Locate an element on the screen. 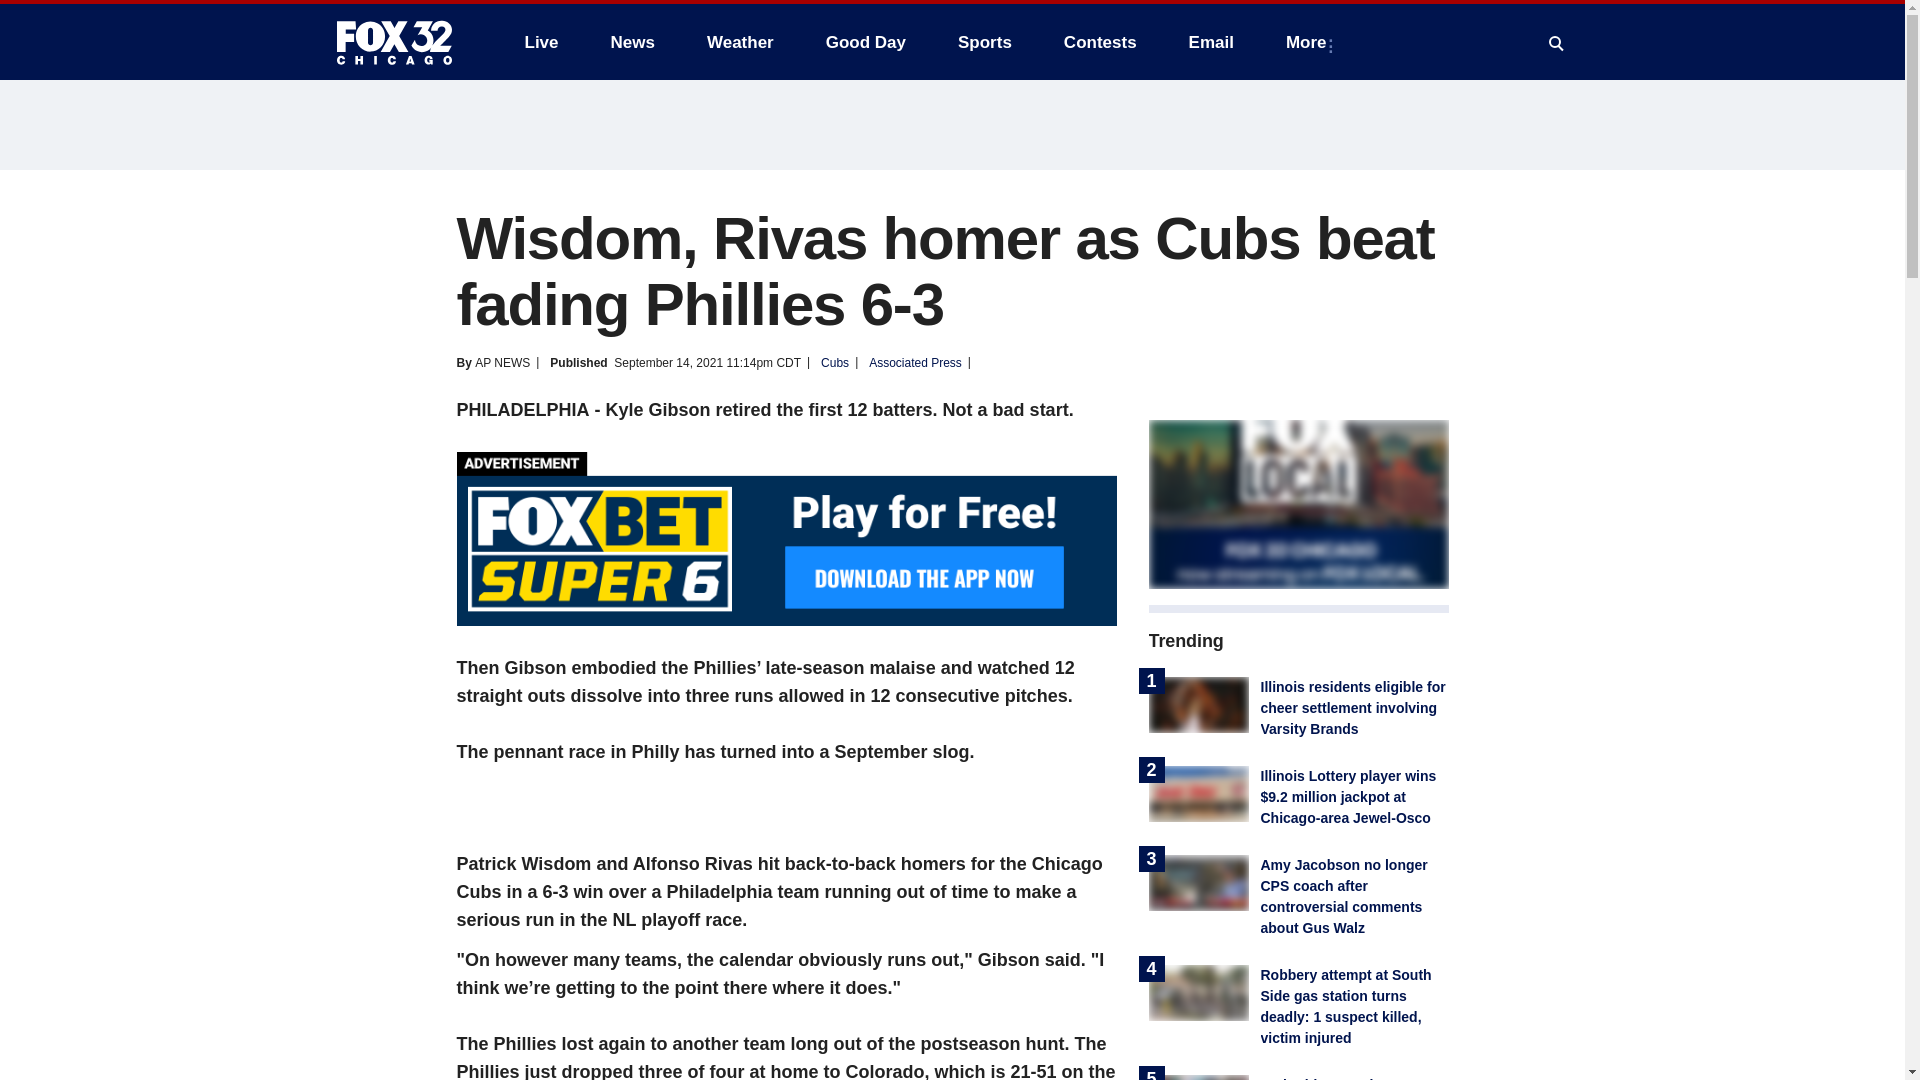  News is located at coordinates (632, 42).